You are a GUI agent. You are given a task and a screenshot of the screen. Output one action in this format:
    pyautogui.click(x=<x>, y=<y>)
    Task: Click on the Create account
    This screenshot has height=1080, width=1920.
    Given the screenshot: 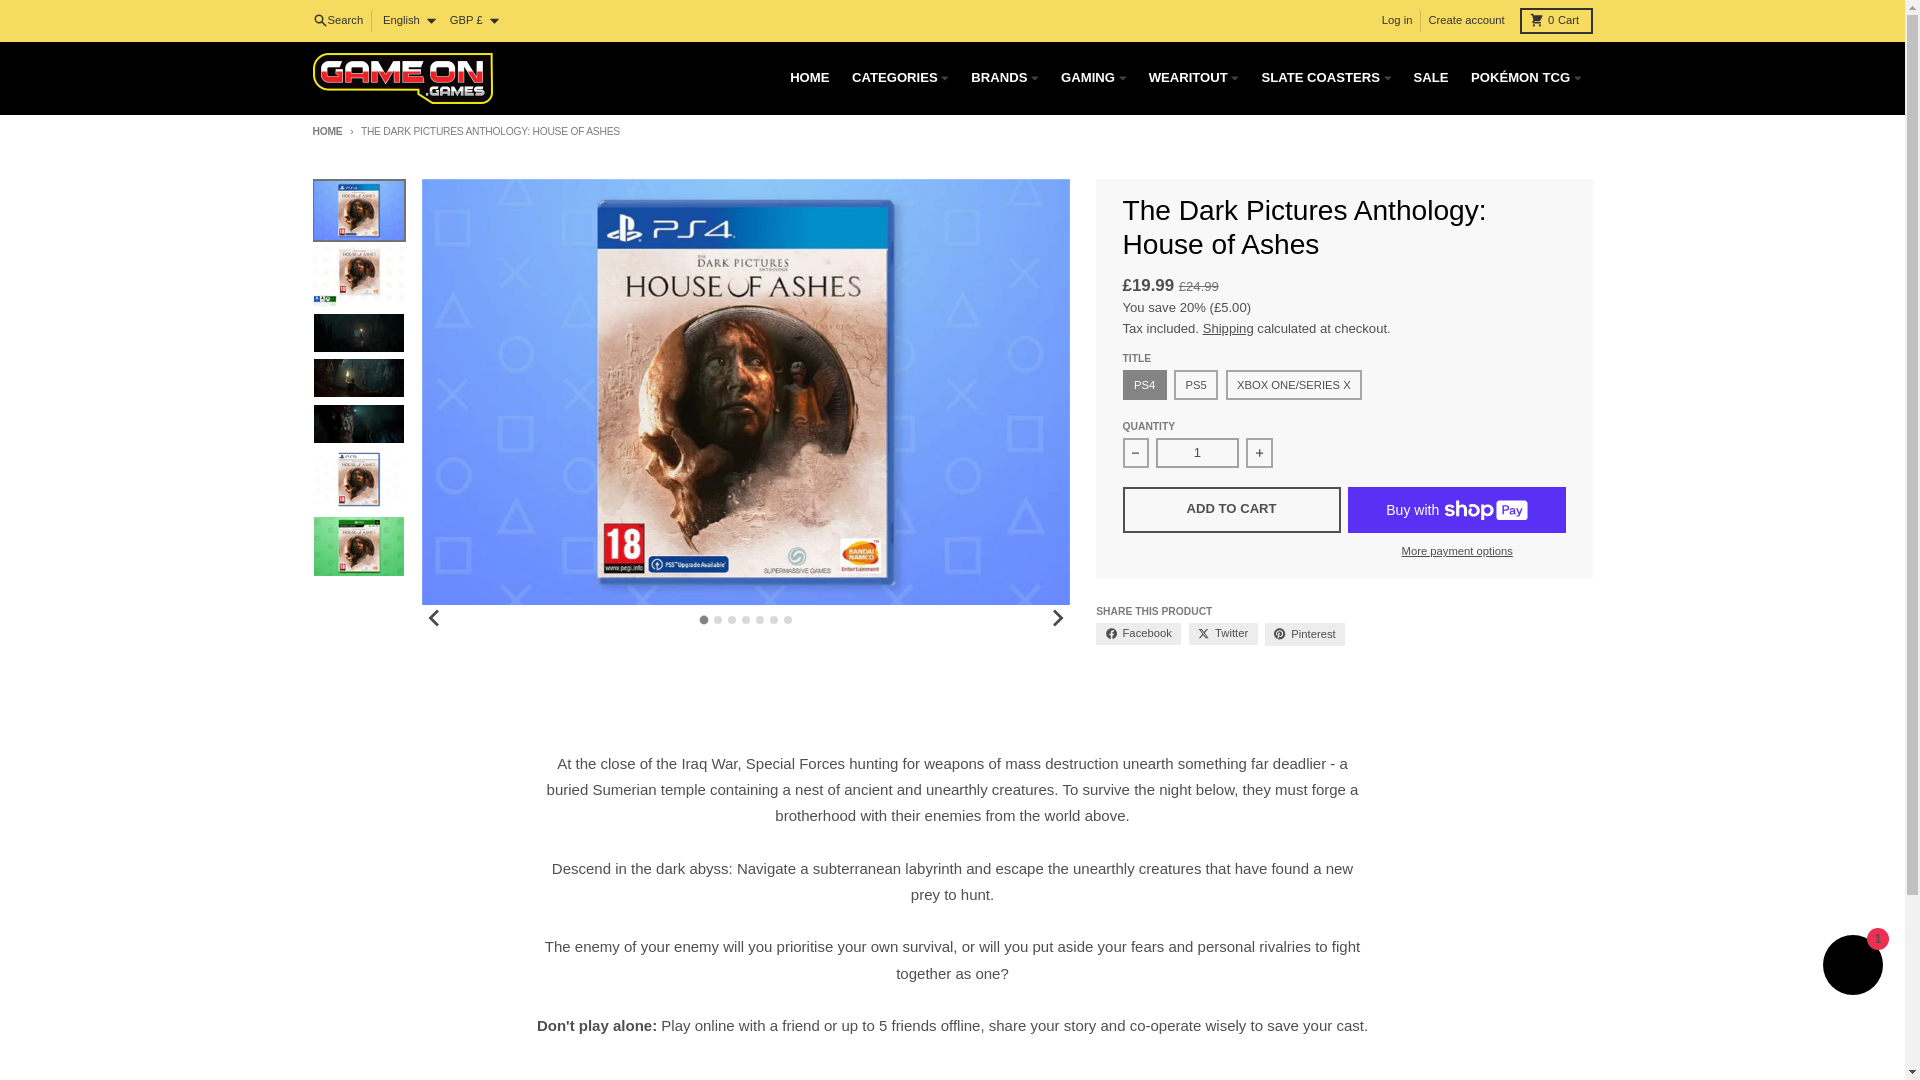 What is the action you would take?
    pyautogui.click(x=1466, y=21)
    